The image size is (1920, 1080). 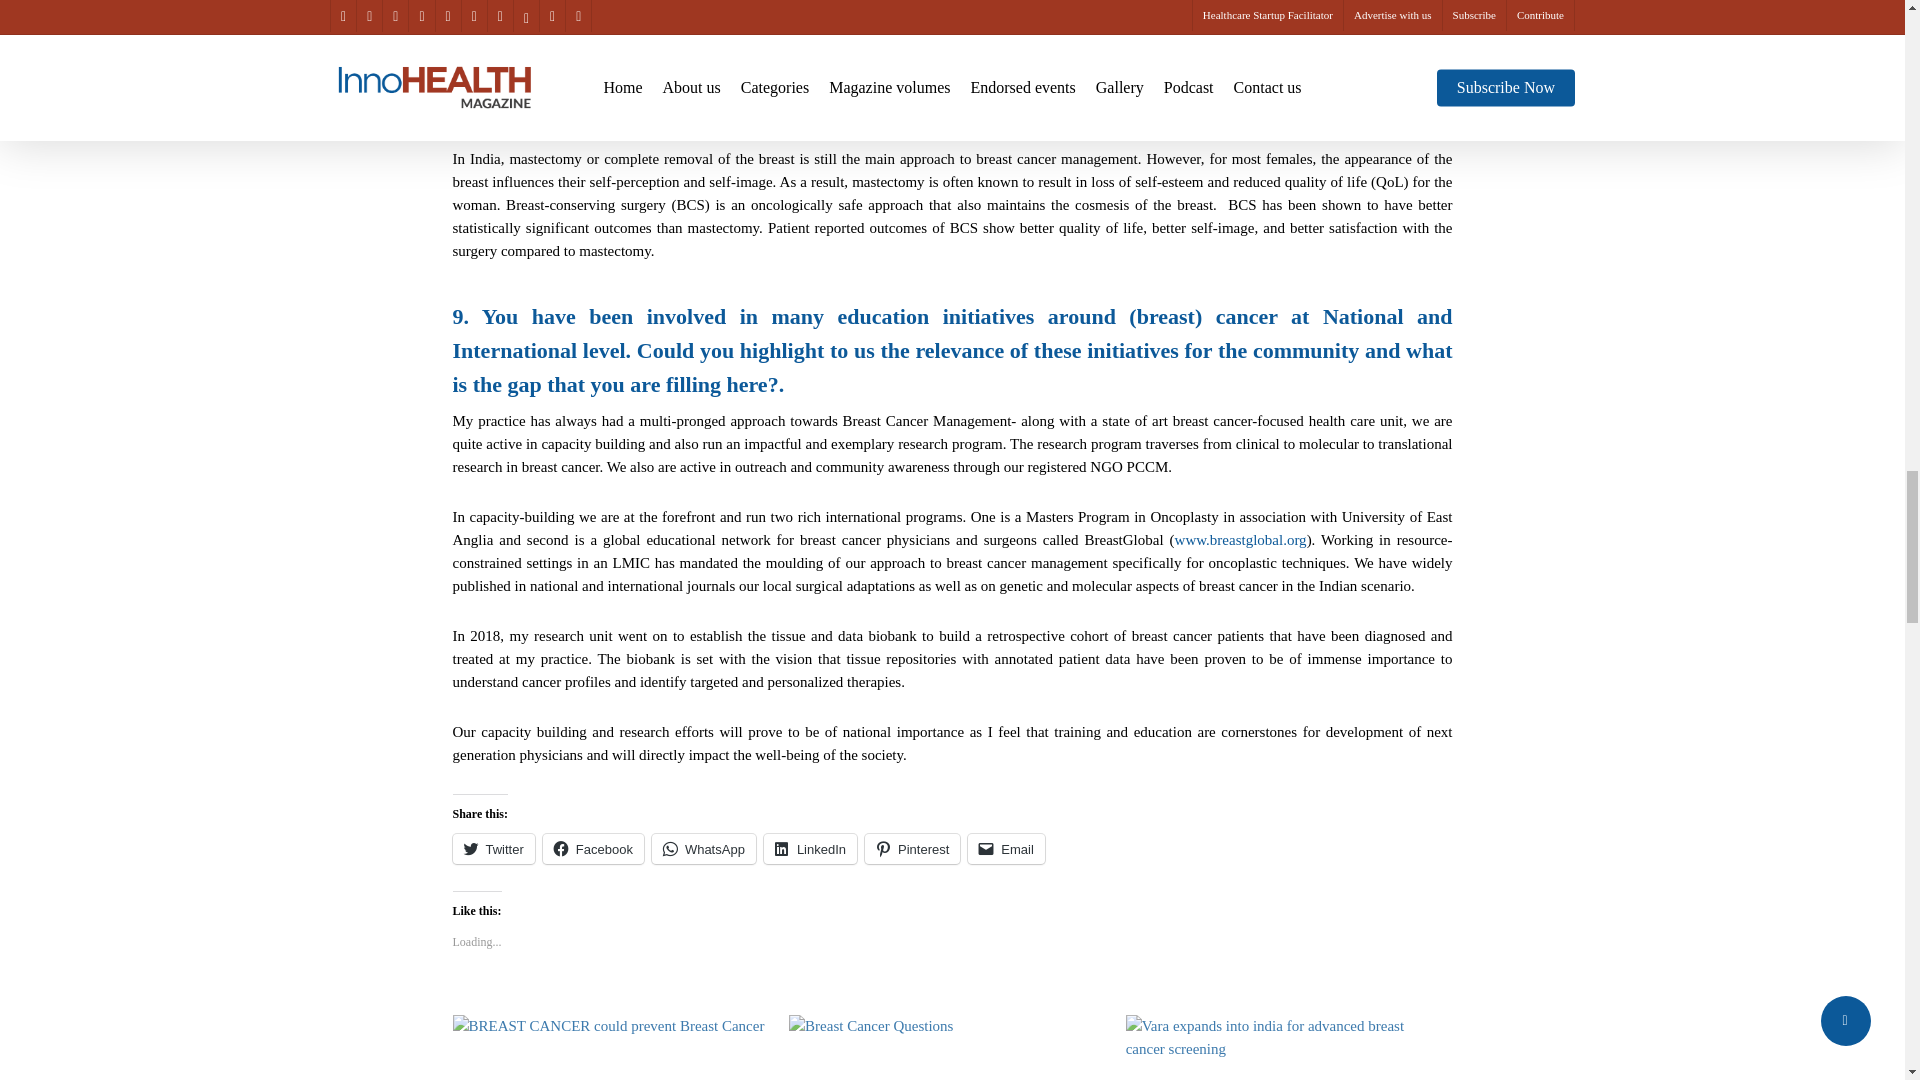 I want to click on Click to share on LinkedIn, so click(x=810, y=848).